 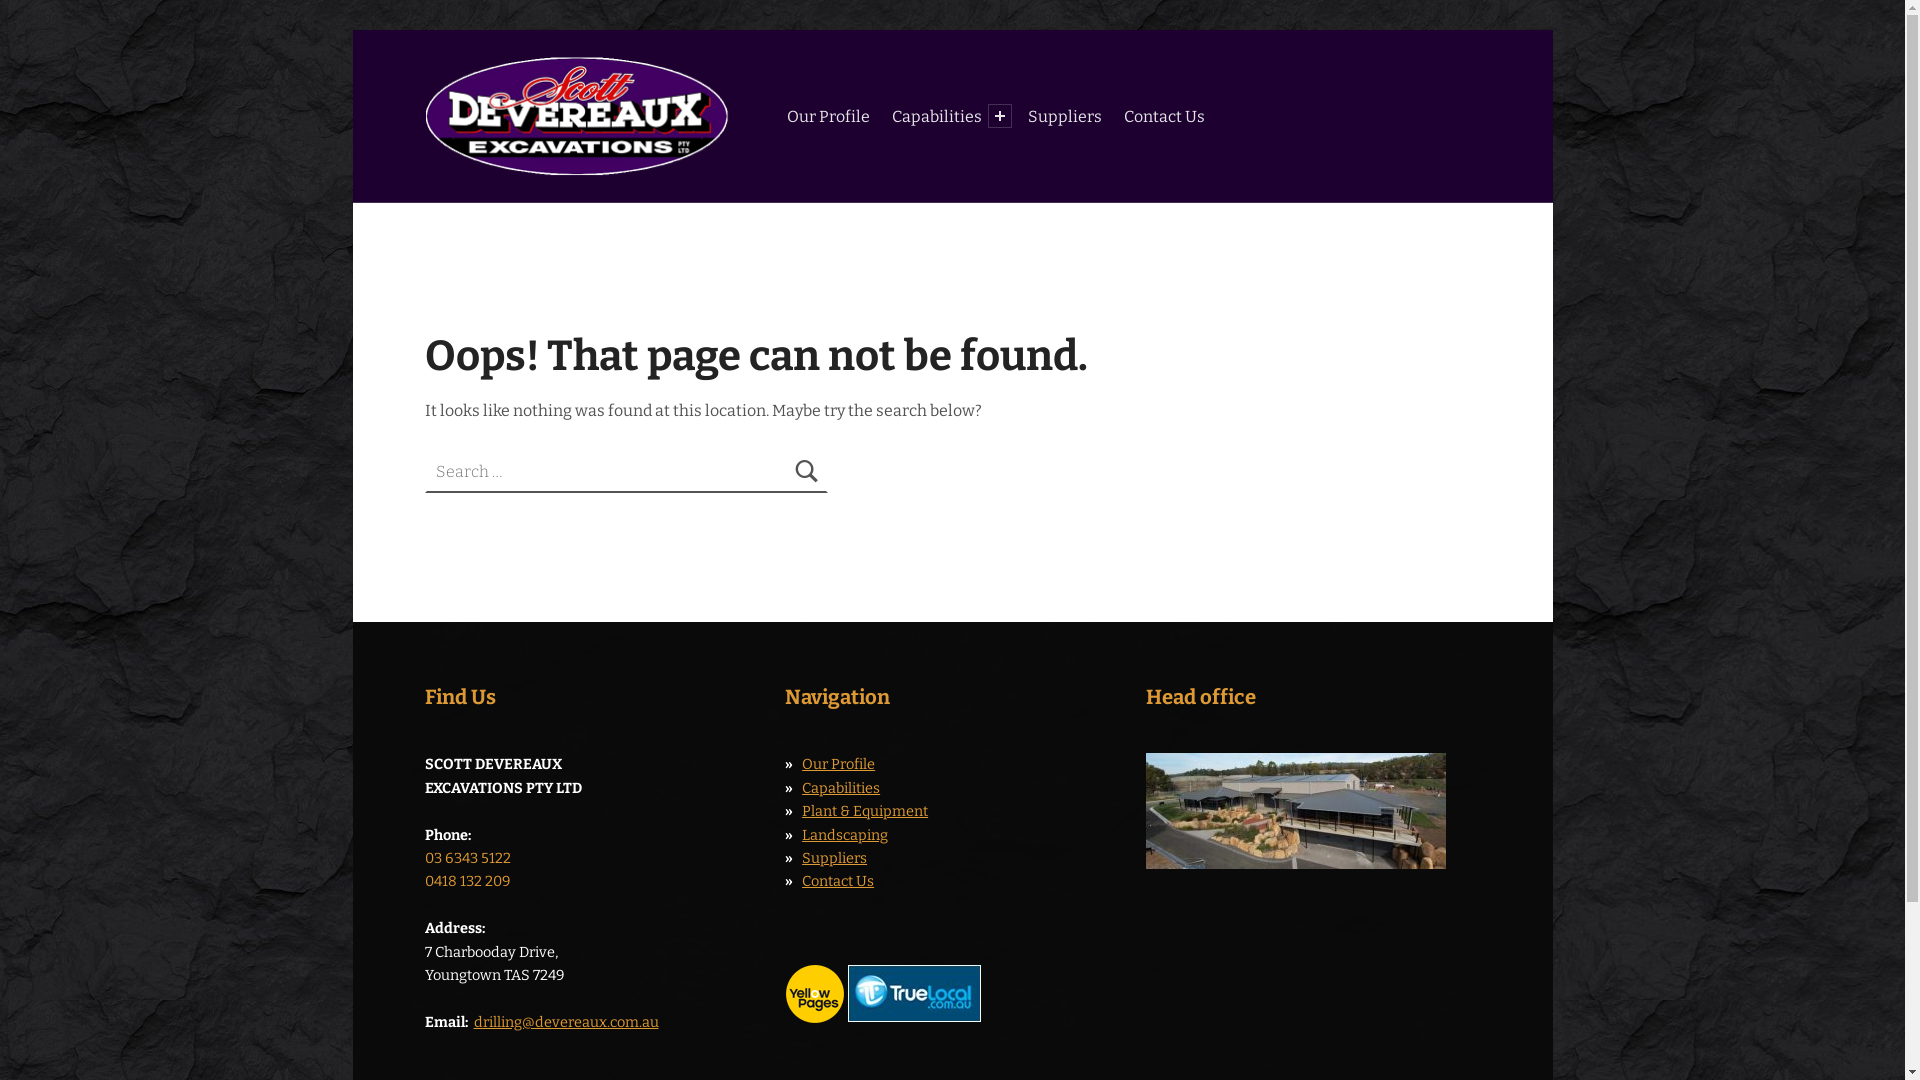 I want to click on drilling@devereaux.com.au, so click(x=566, y=1022).